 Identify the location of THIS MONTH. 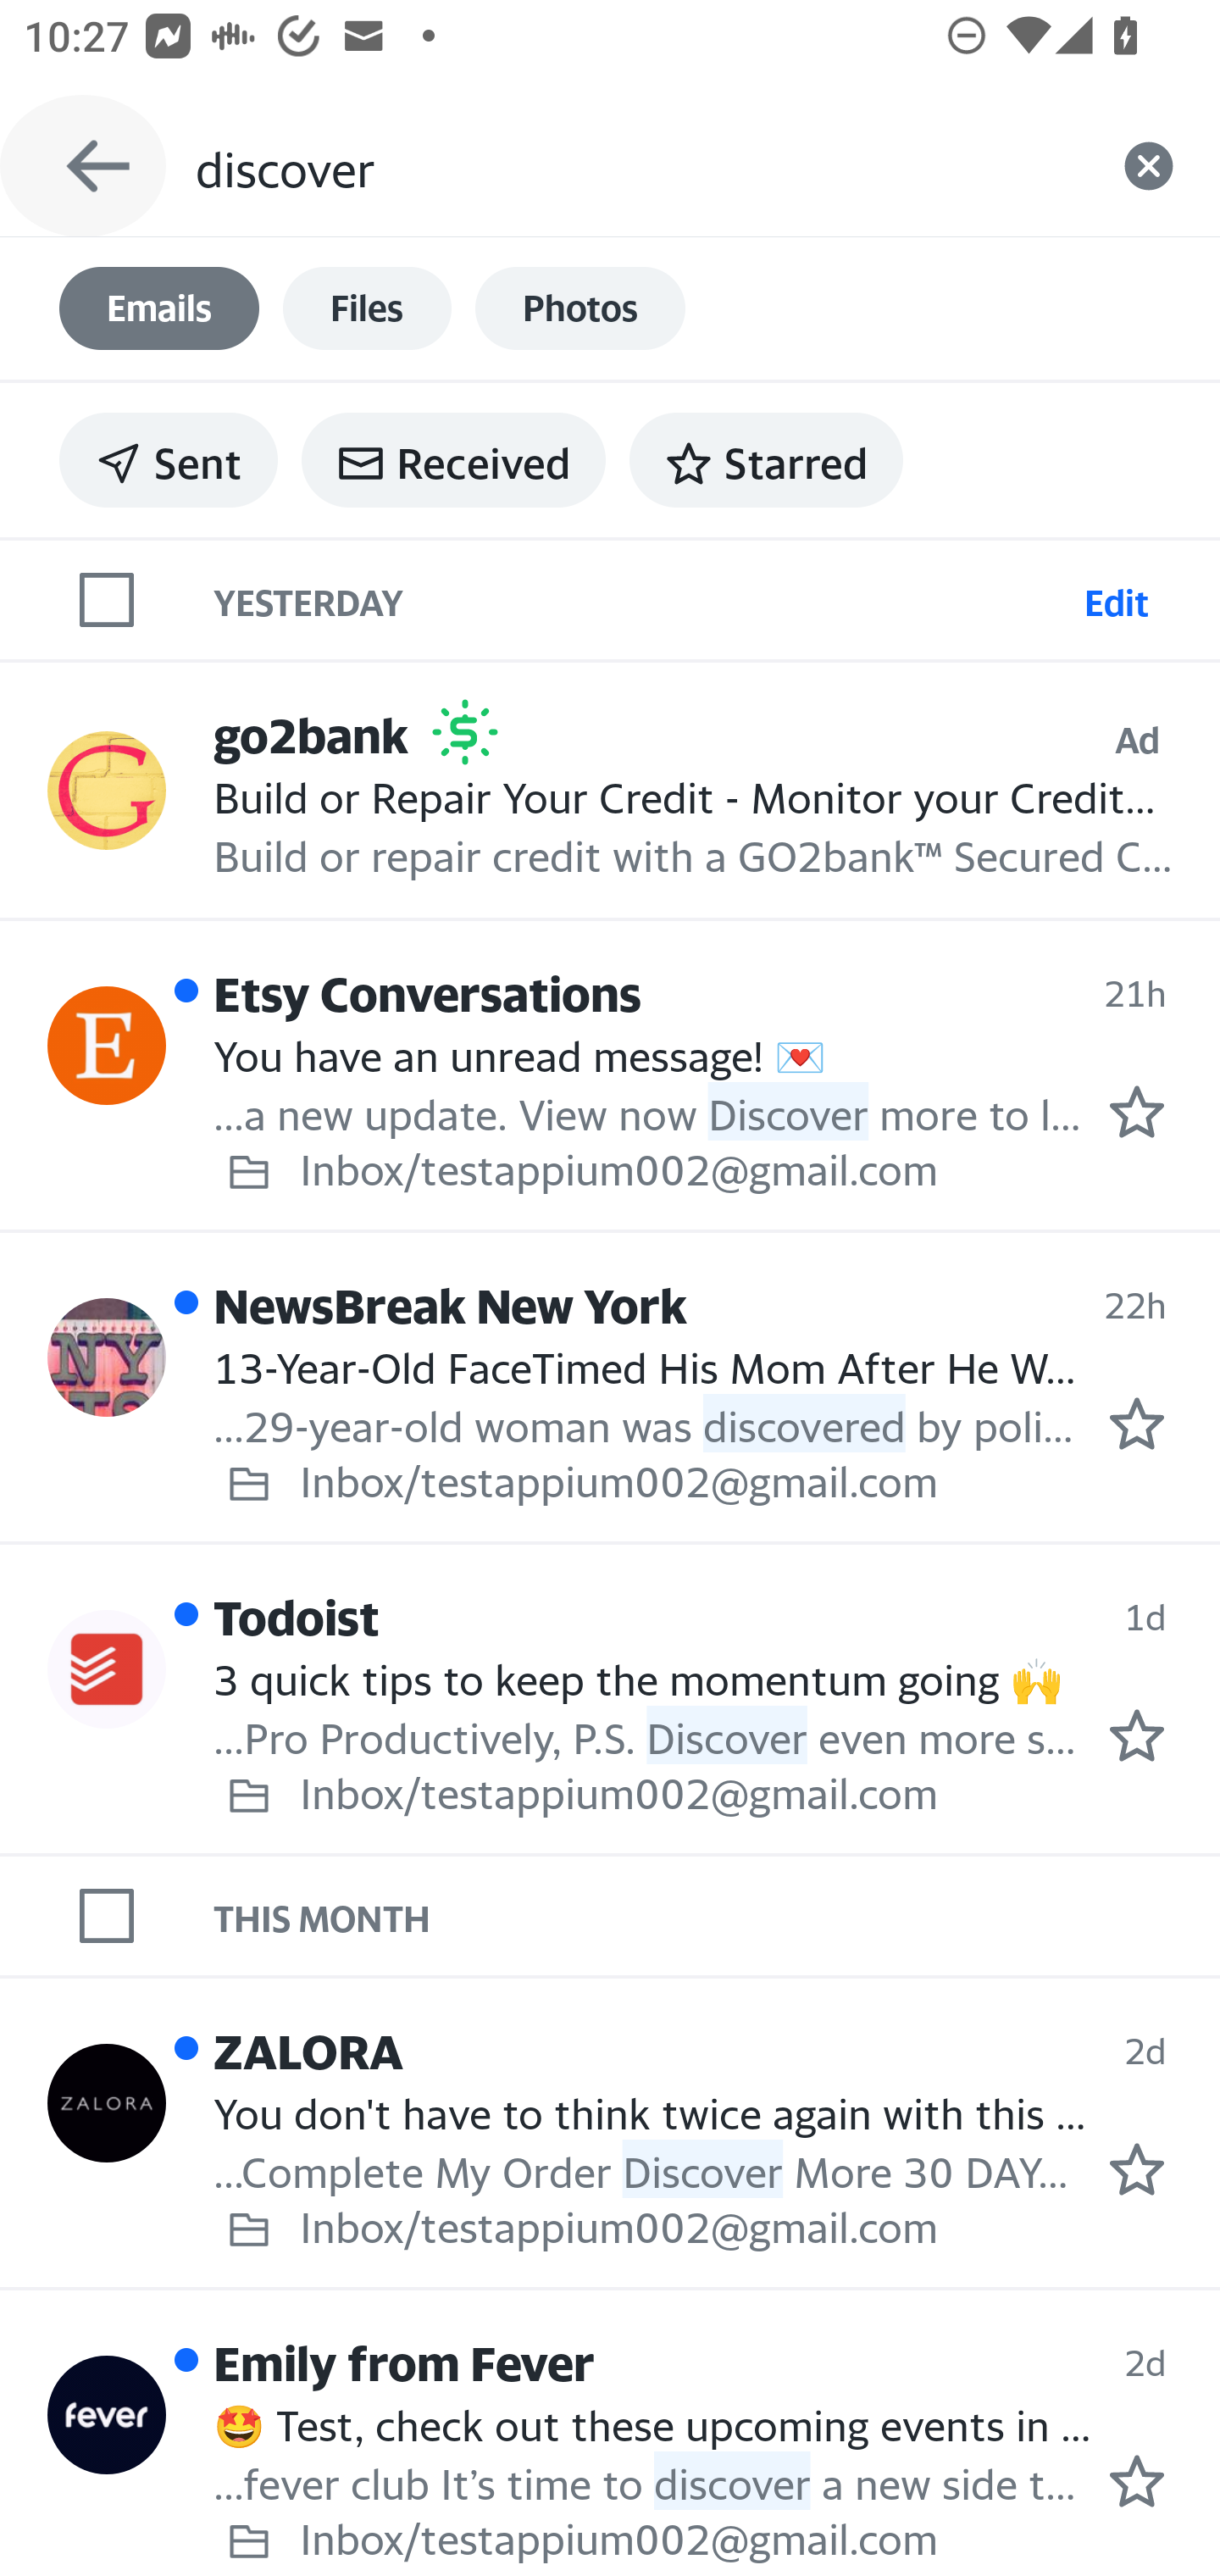
(717, 1915).